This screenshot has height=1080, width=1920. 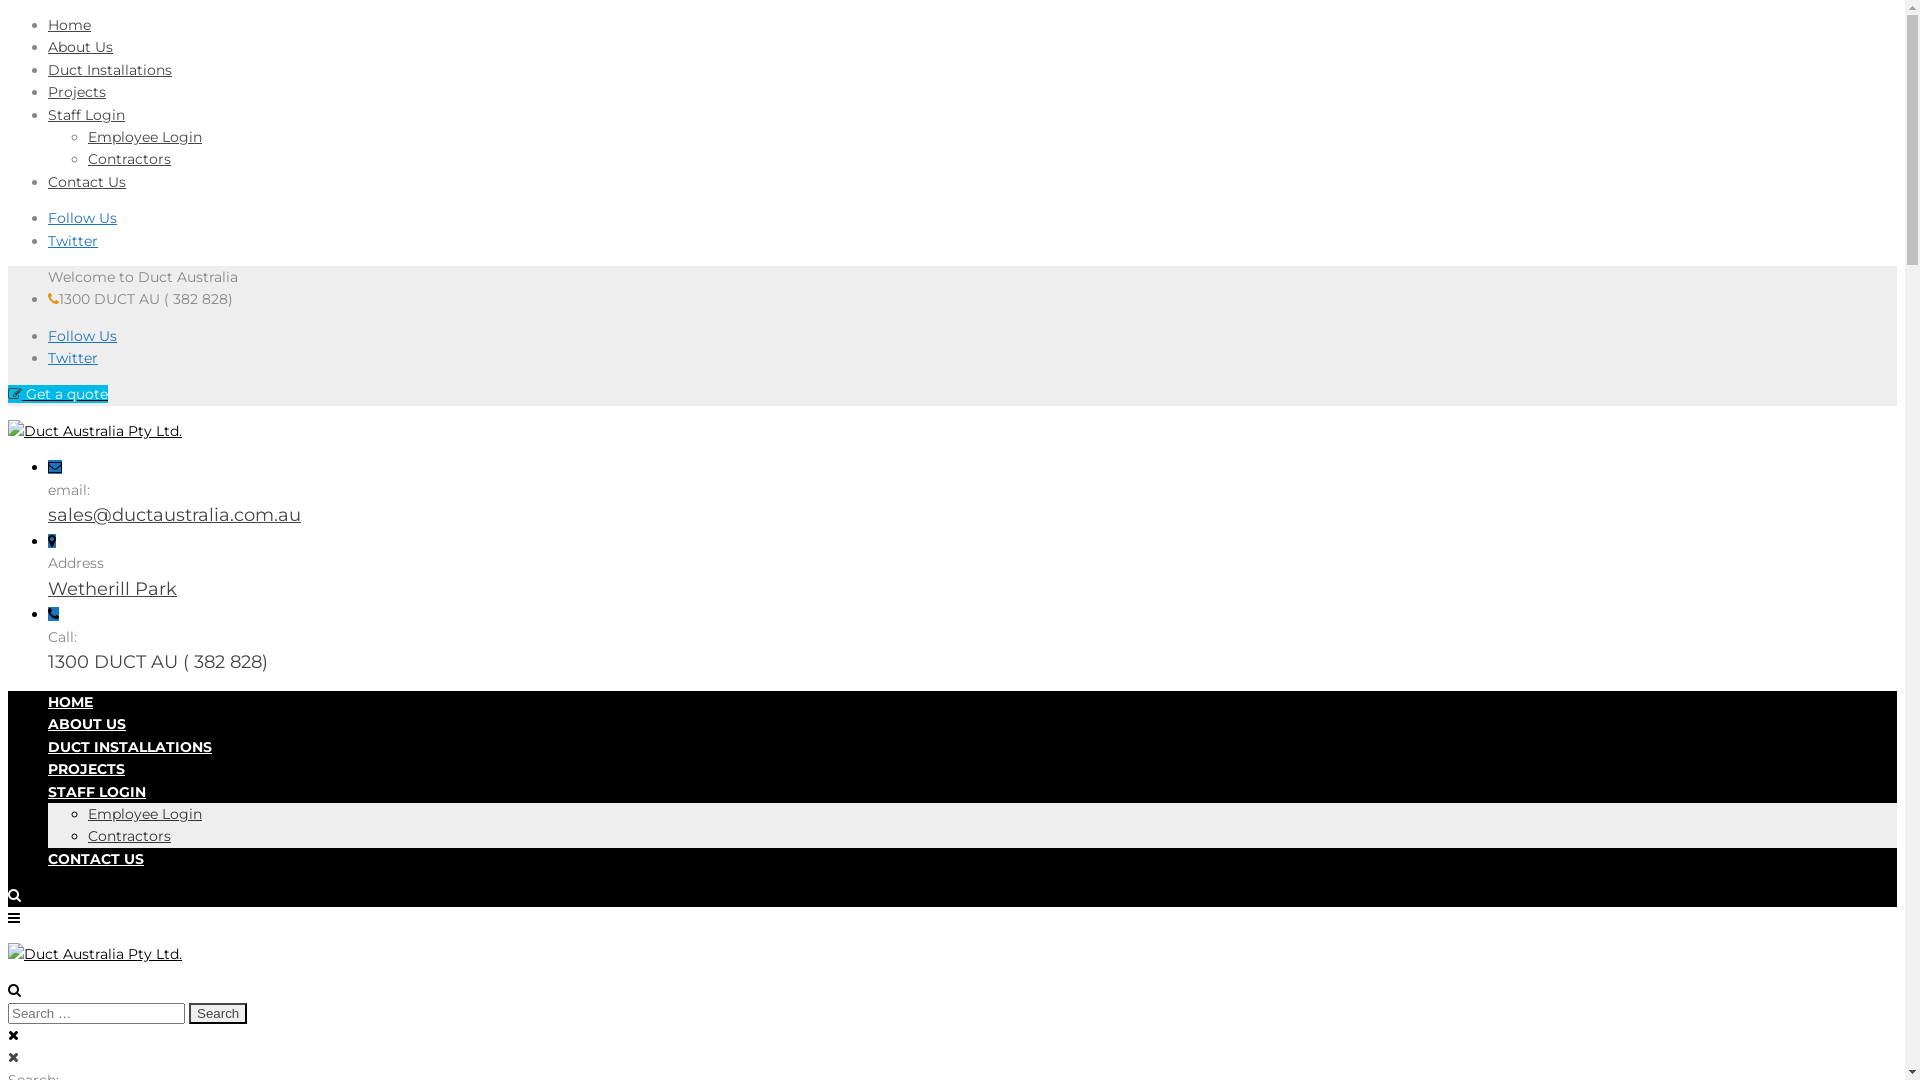 What do you see at coordinates (80, 47) in the screenshot?
I see `About Us` at bounding box center [80, 47].